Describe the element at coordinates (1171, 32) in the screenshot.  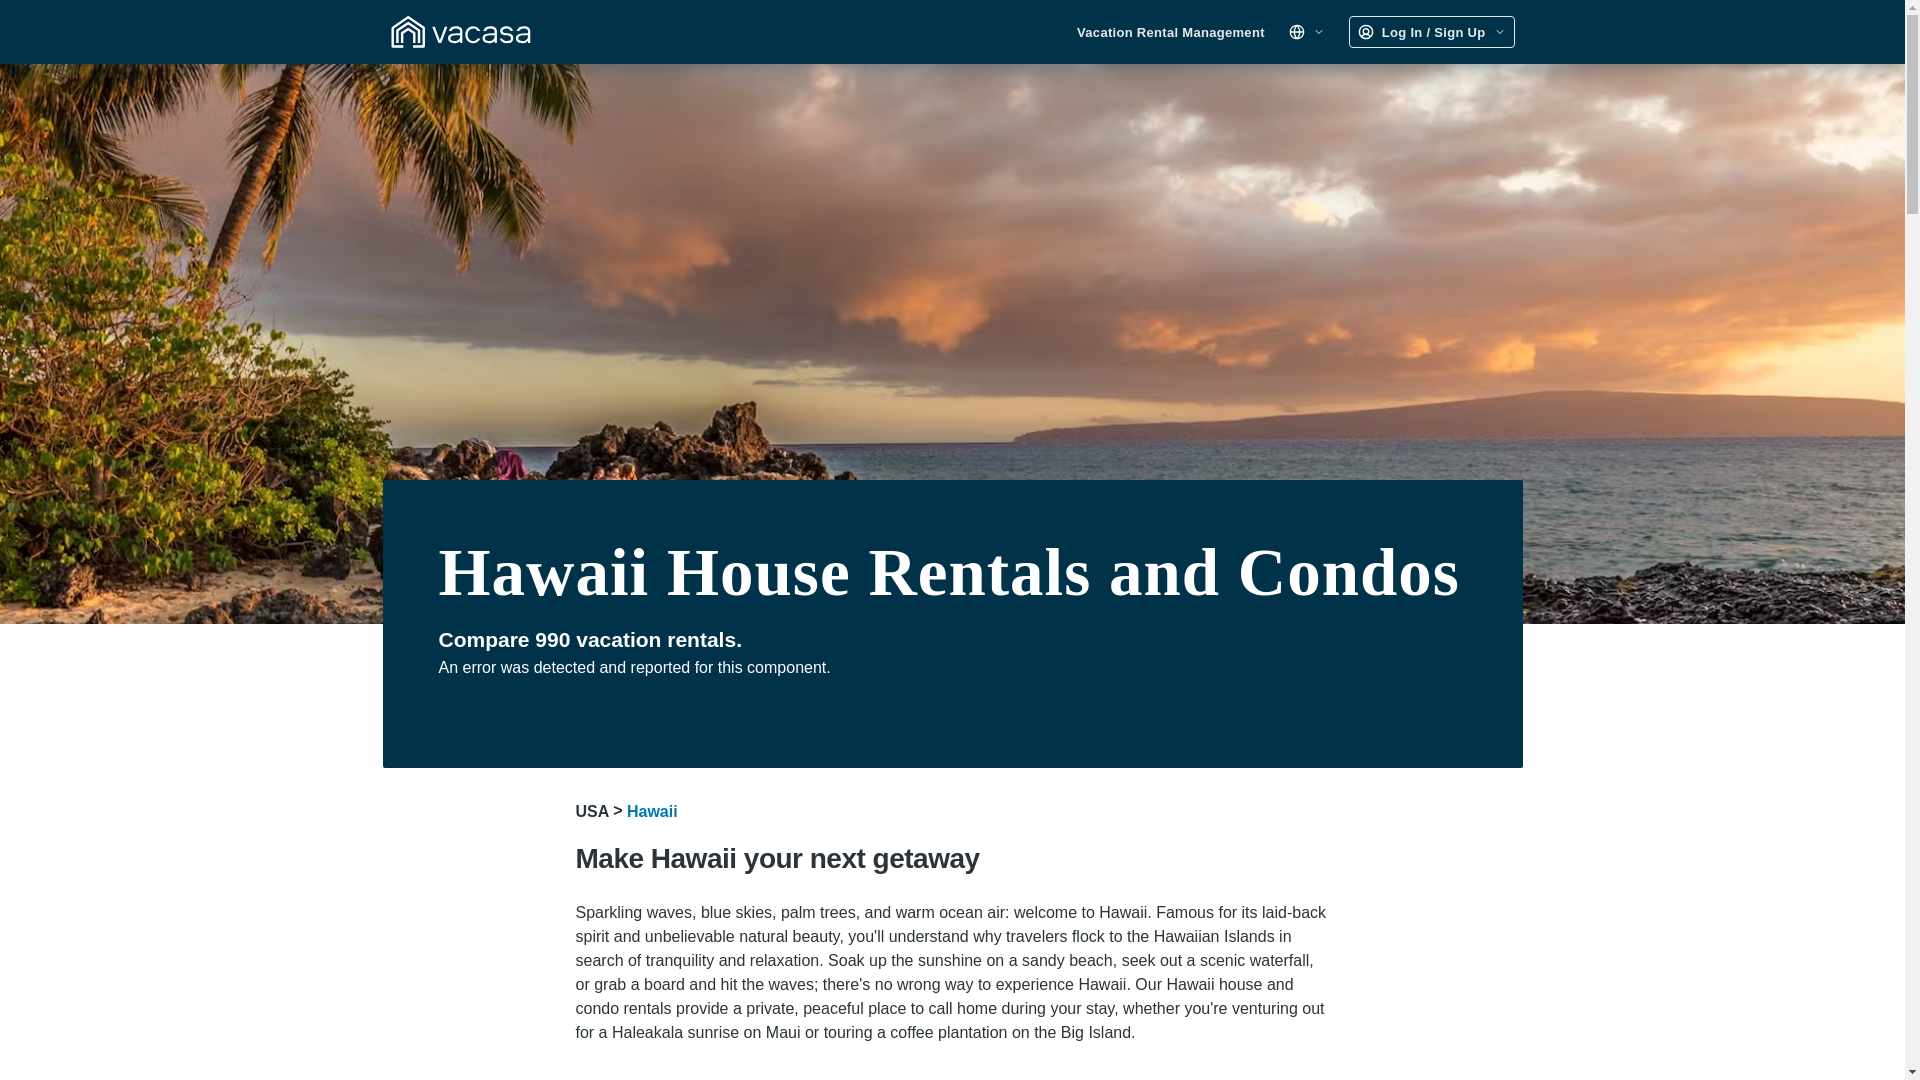
I see `Vacation Rental Management` at that location.